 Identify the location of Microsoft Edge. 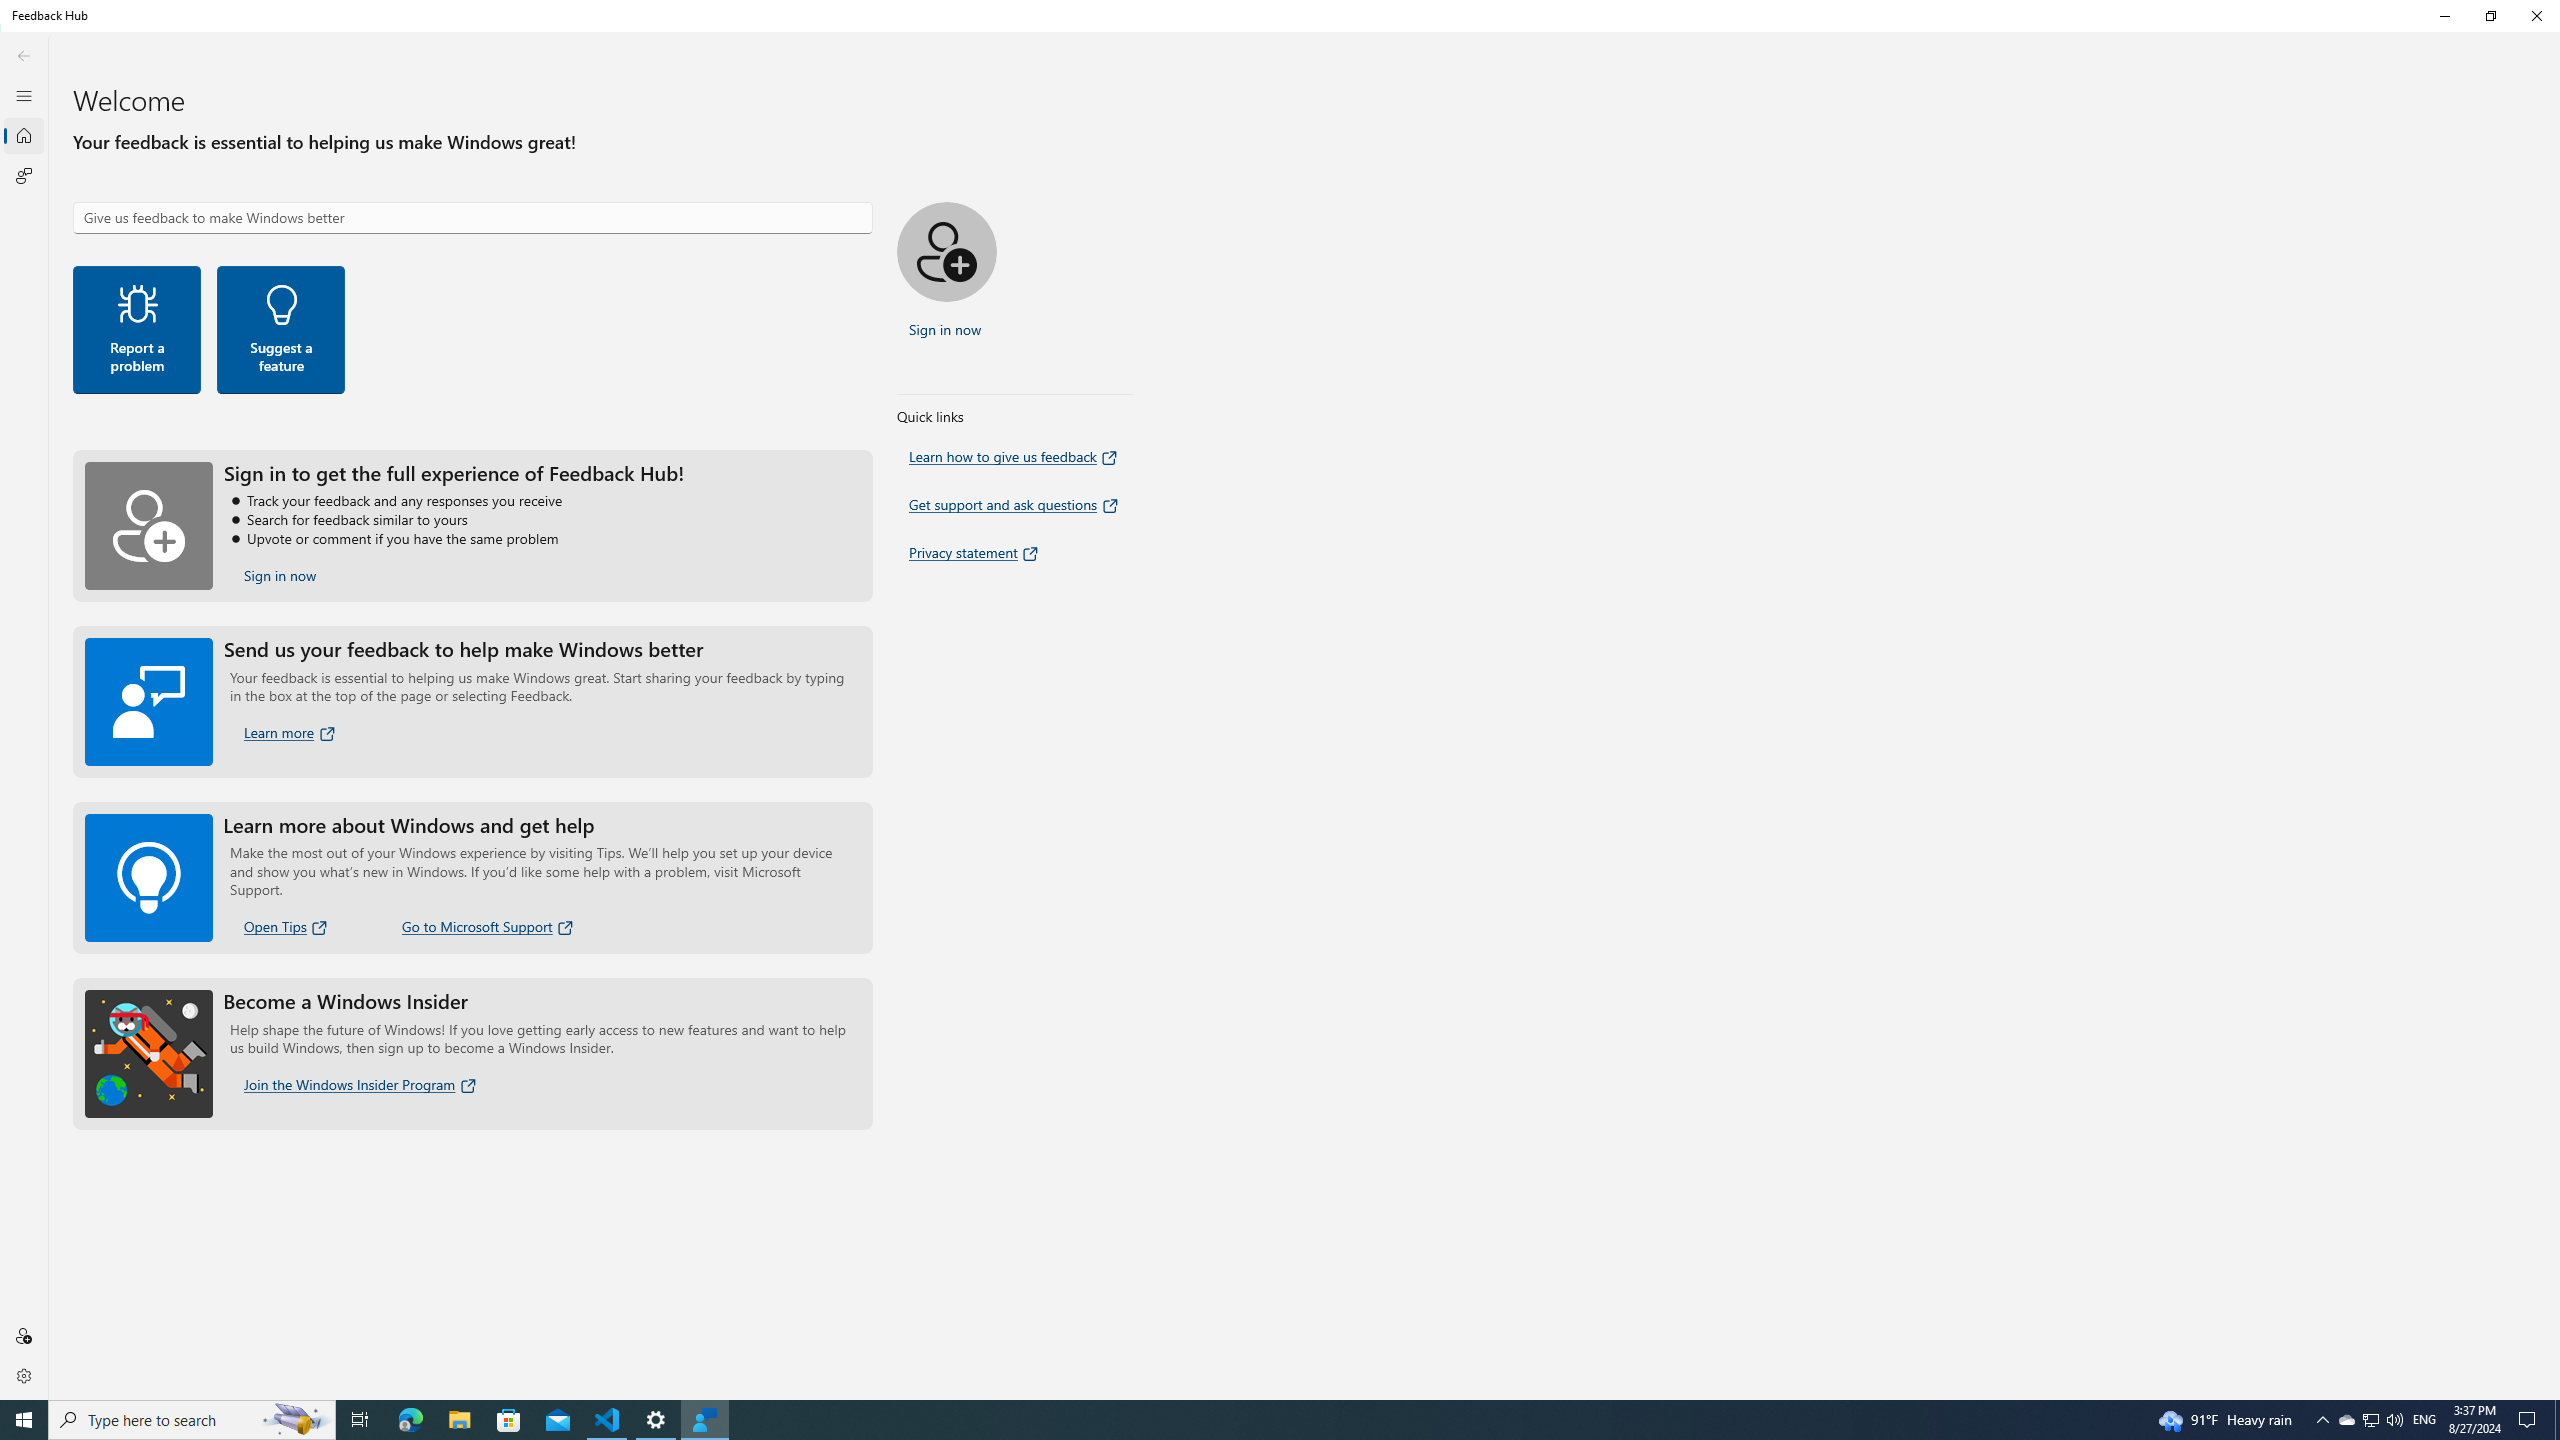
(296, 1420).